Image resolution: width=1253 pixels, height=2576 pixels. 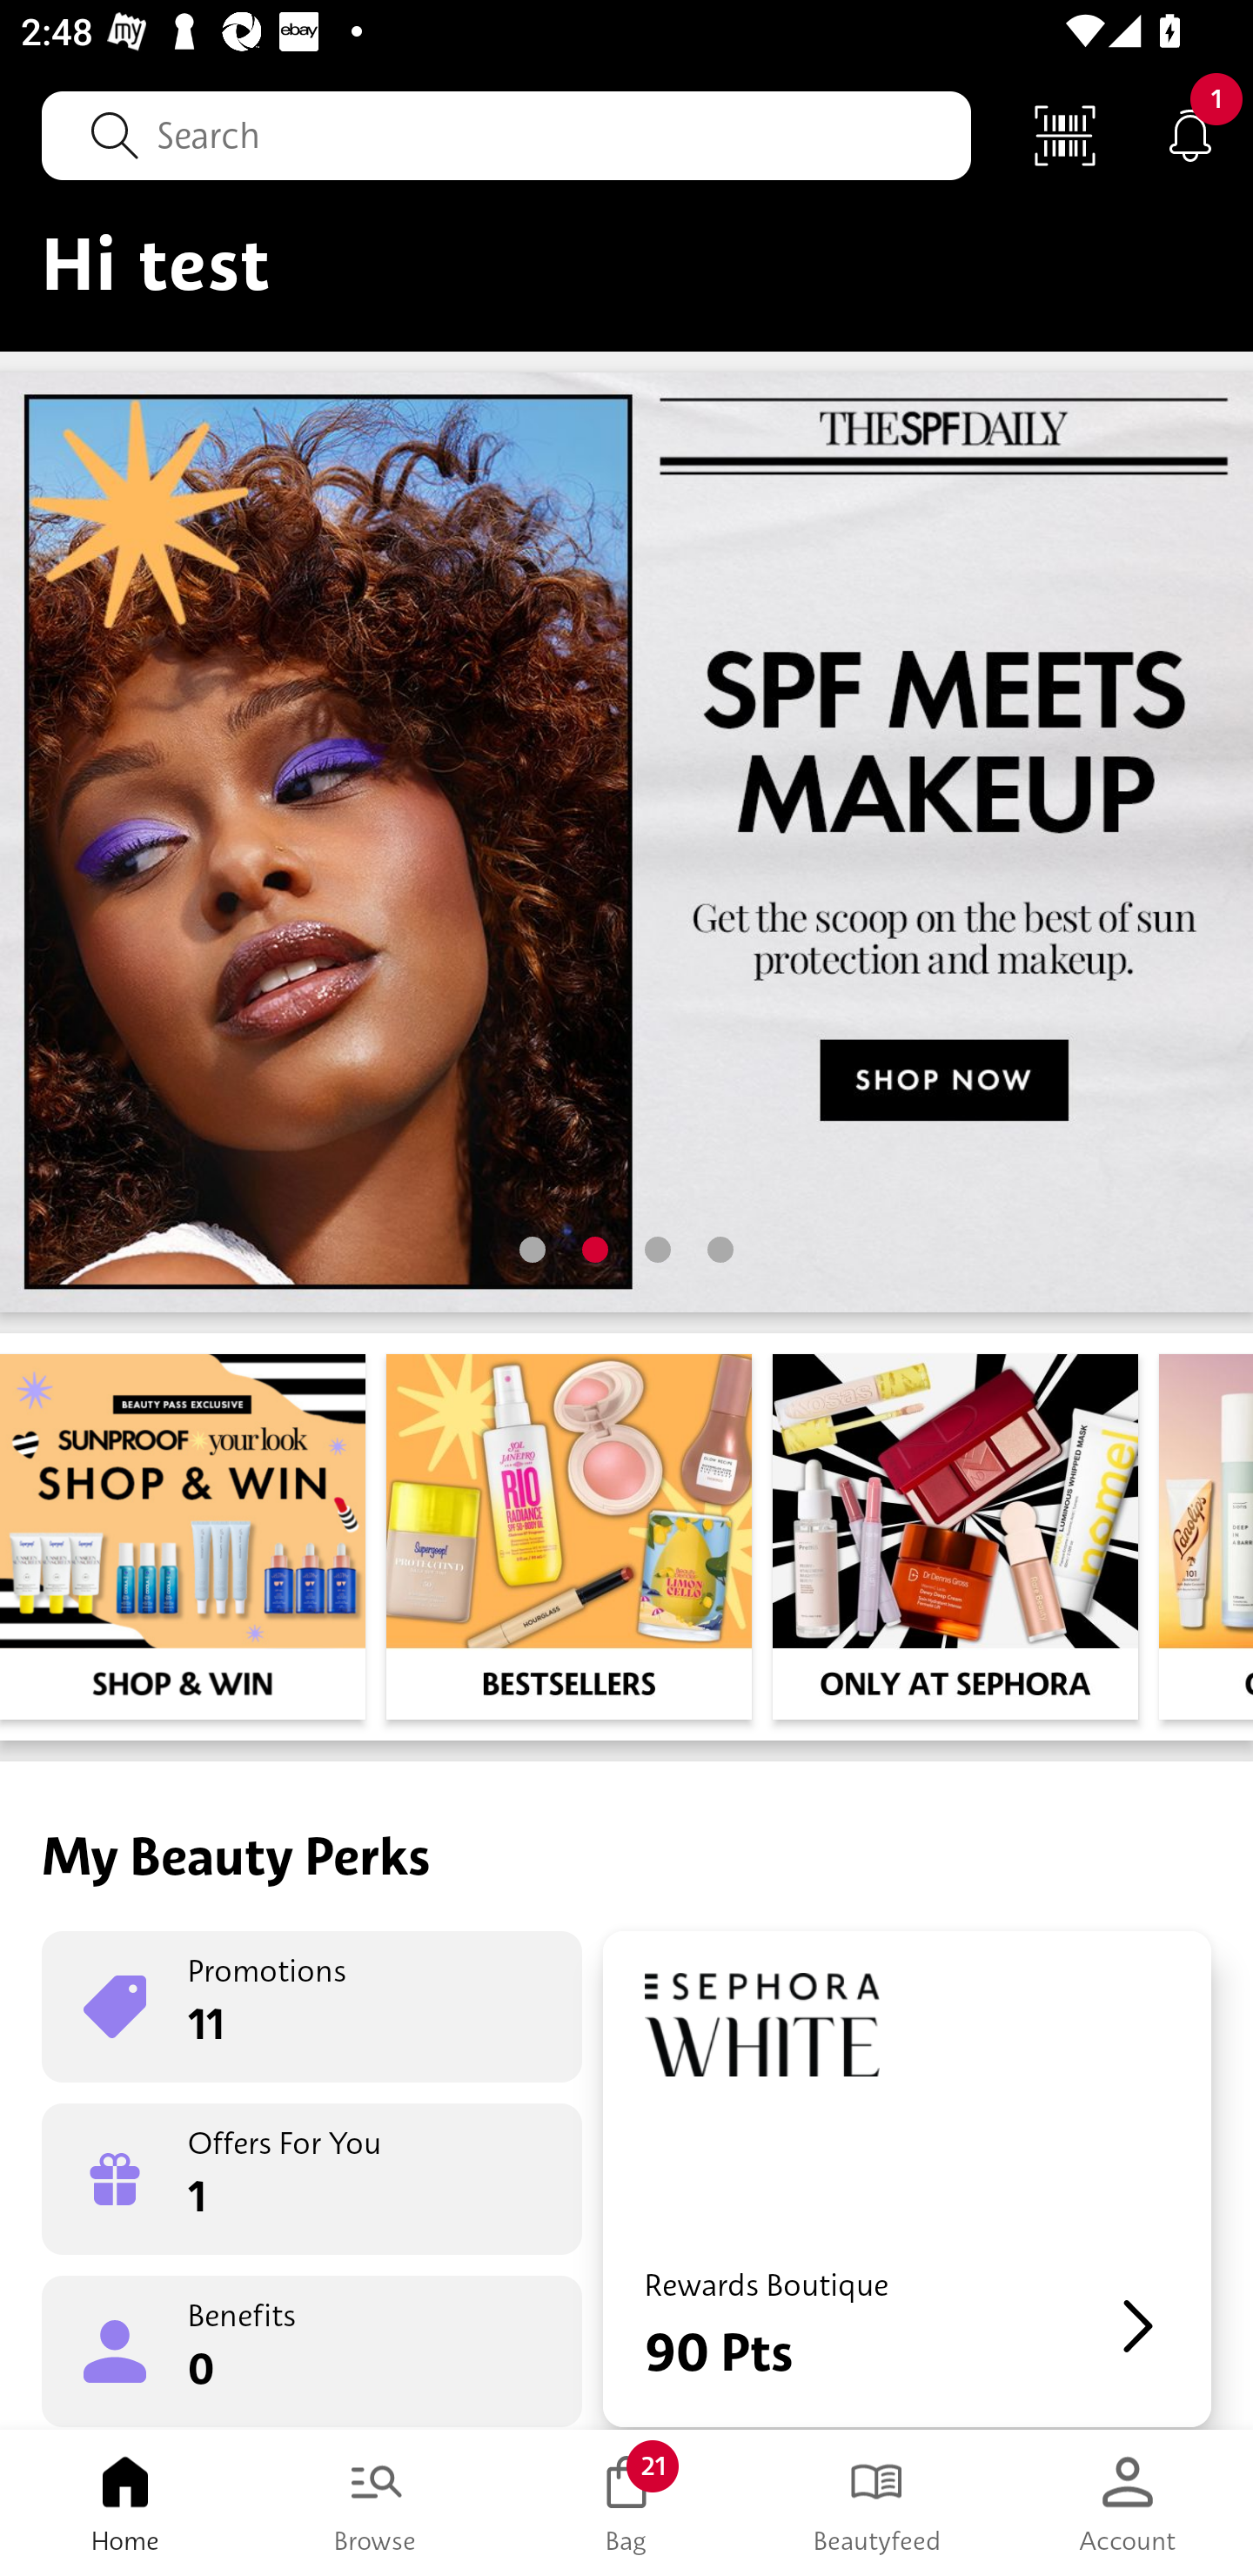 What do you see at coordinates (626, 2503) in the screenshot?
I see `Bag 21 Bag` at bounding box center [626, 2503].